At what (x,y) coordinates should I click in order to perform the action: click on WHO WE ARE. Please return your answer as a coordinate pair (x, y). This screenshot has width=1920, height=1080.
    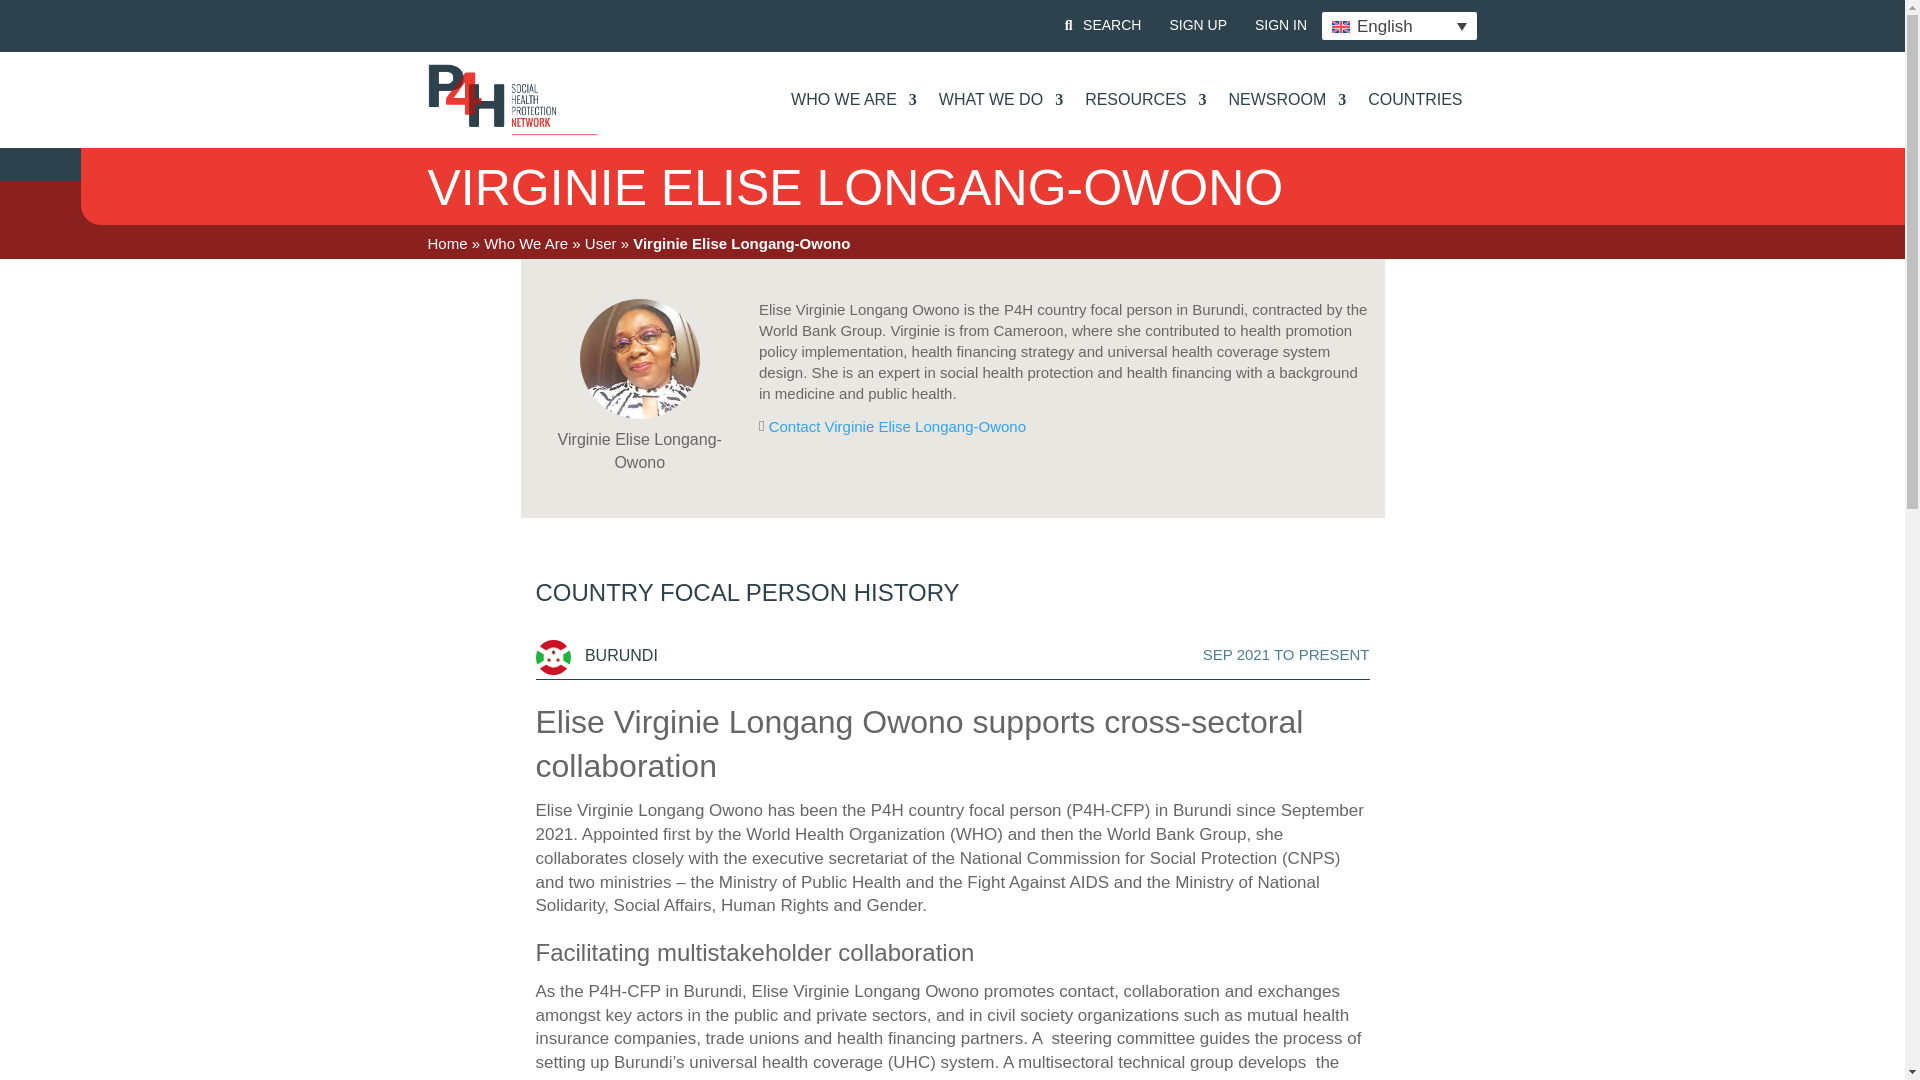
    Looking at the image, I should click on (854, 100).